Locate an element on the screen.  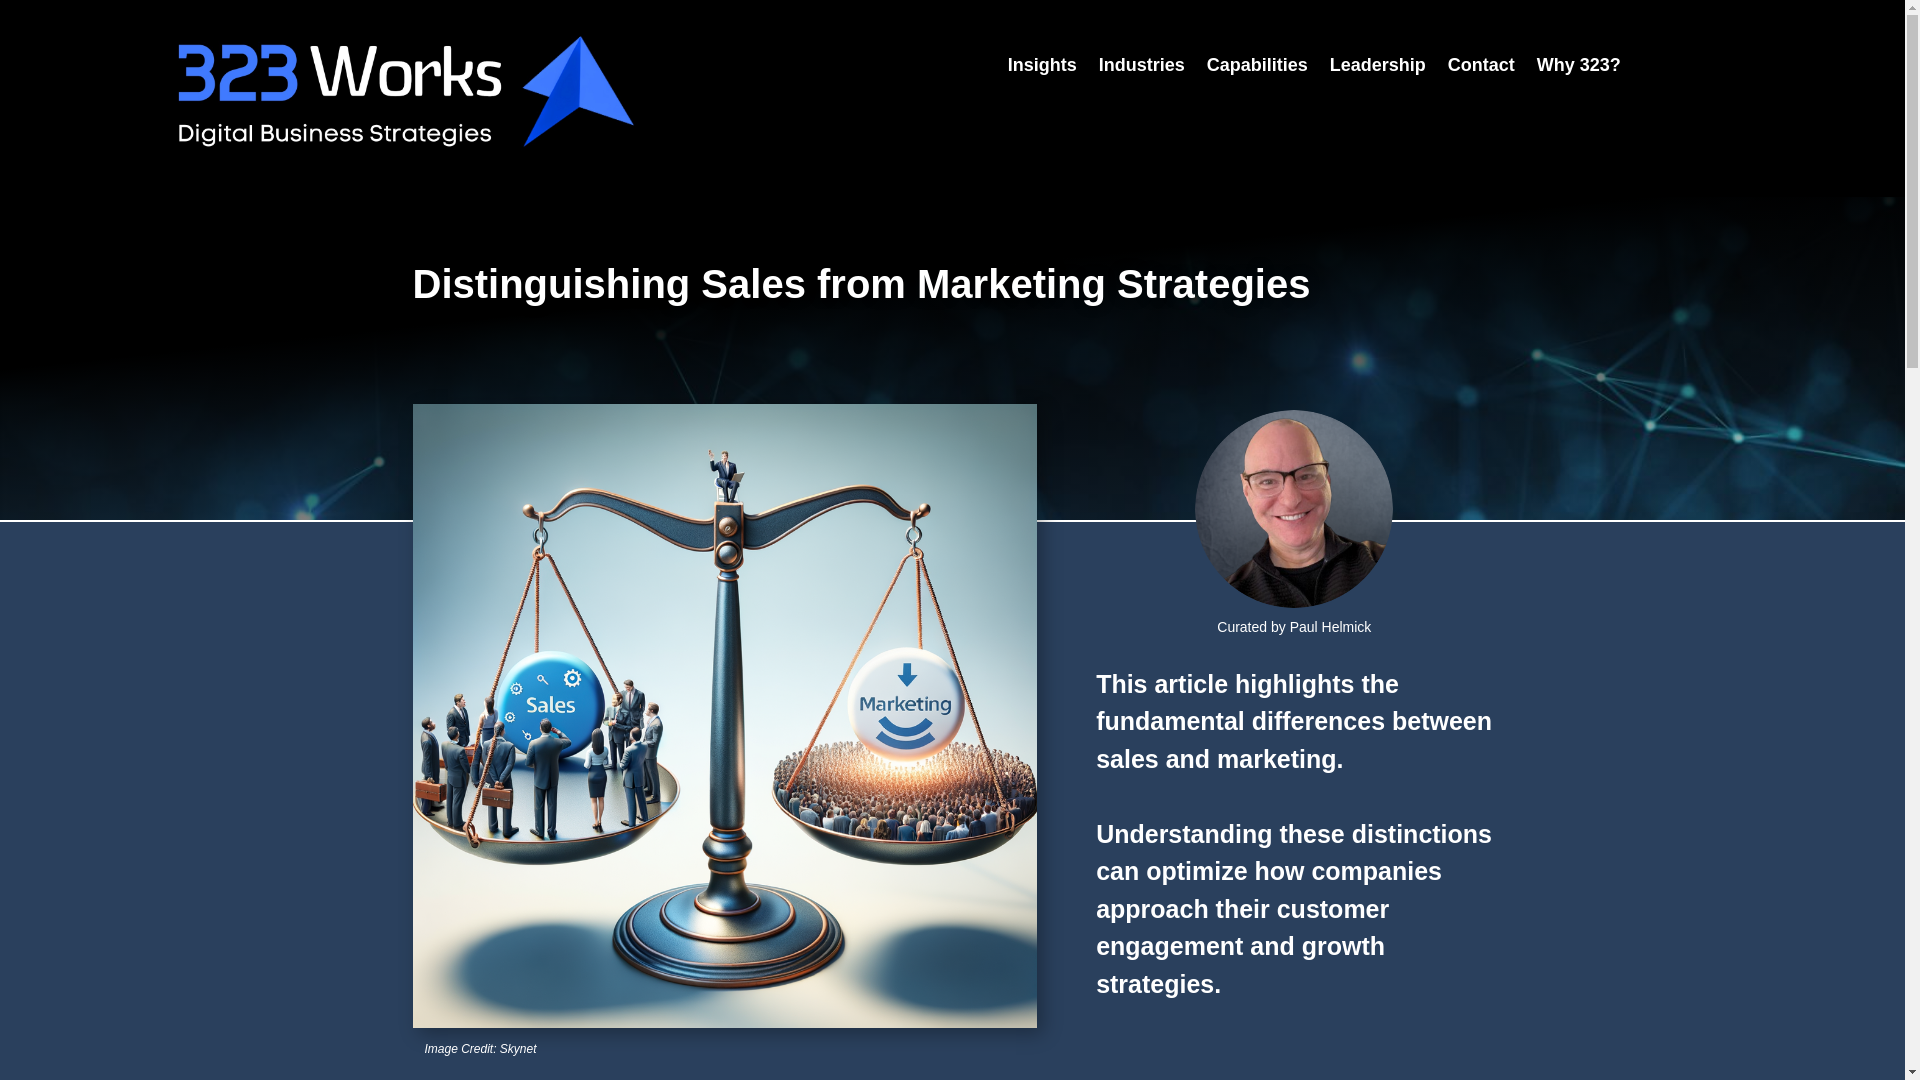
Contact is located at coordinates (1480, 68).